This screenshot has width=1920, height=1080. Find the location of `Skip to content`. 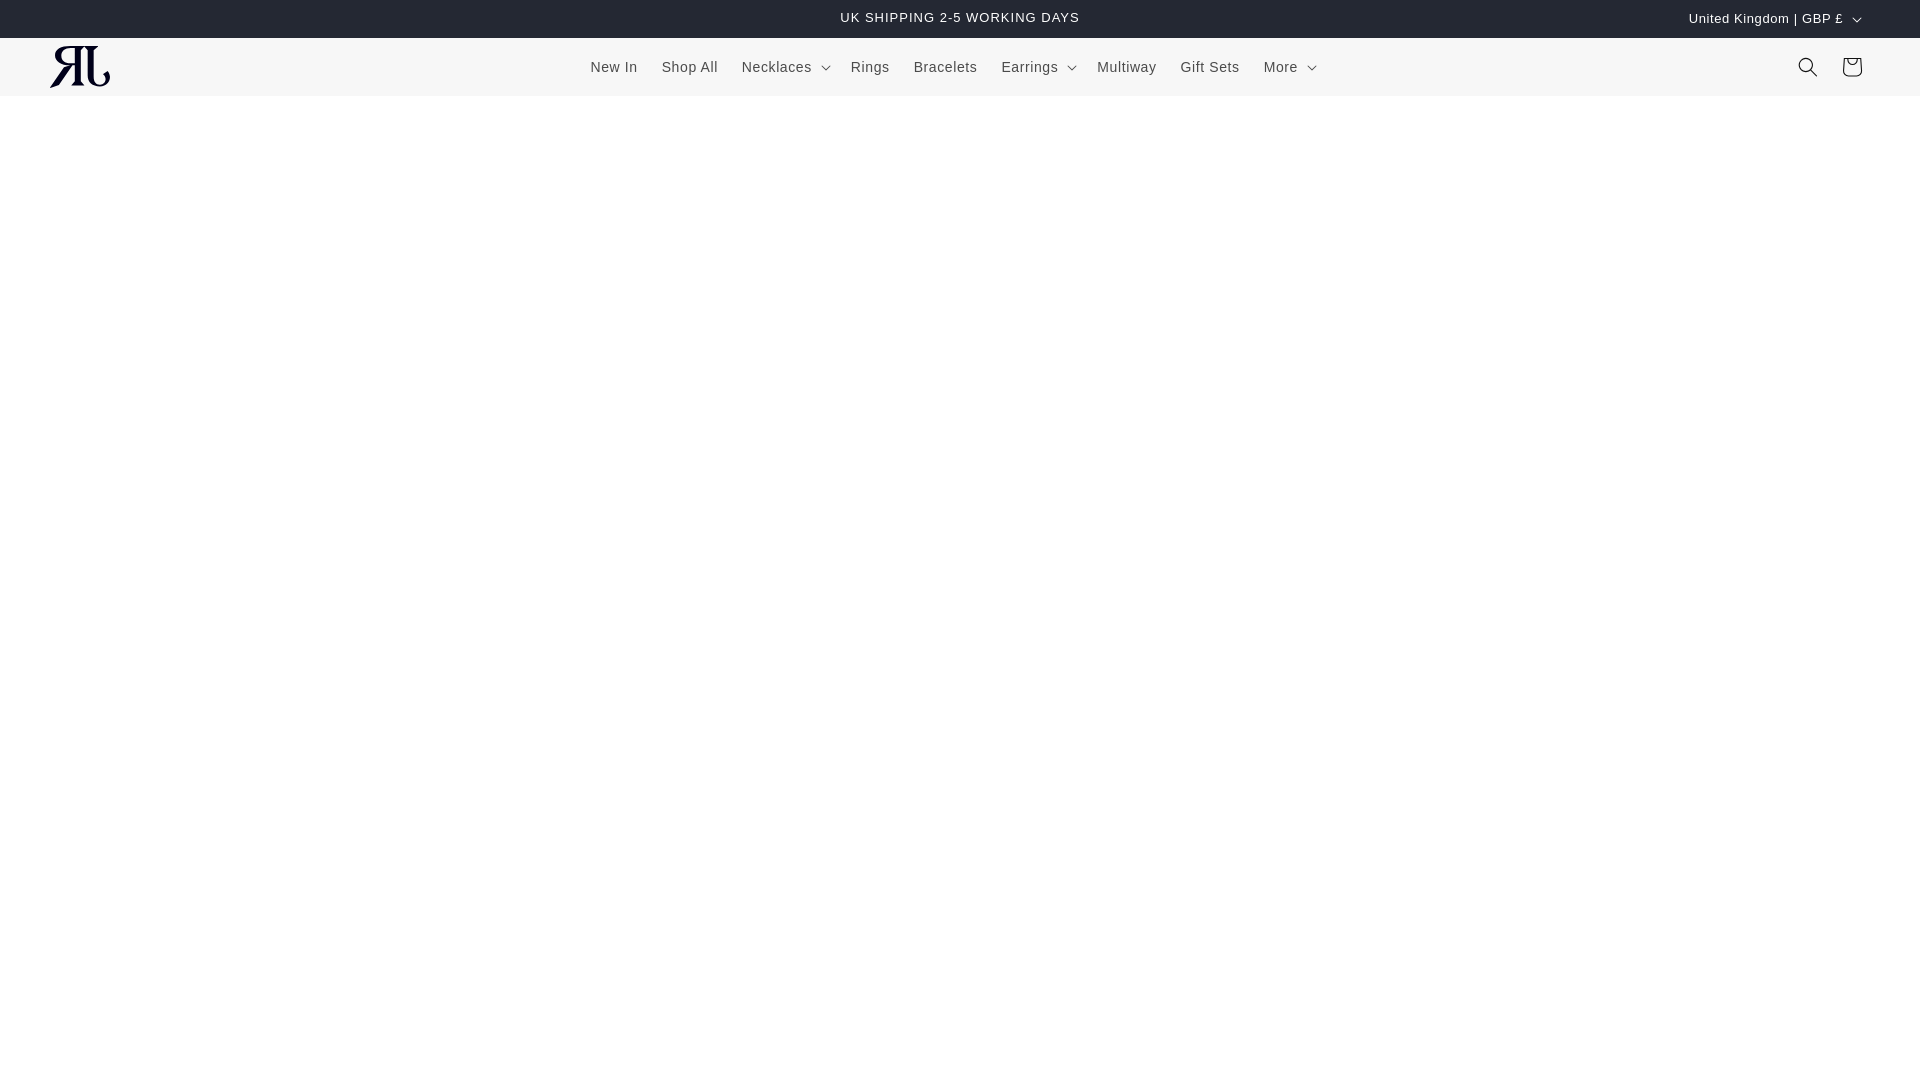

Skip to content is located at coordinates (60, 23).